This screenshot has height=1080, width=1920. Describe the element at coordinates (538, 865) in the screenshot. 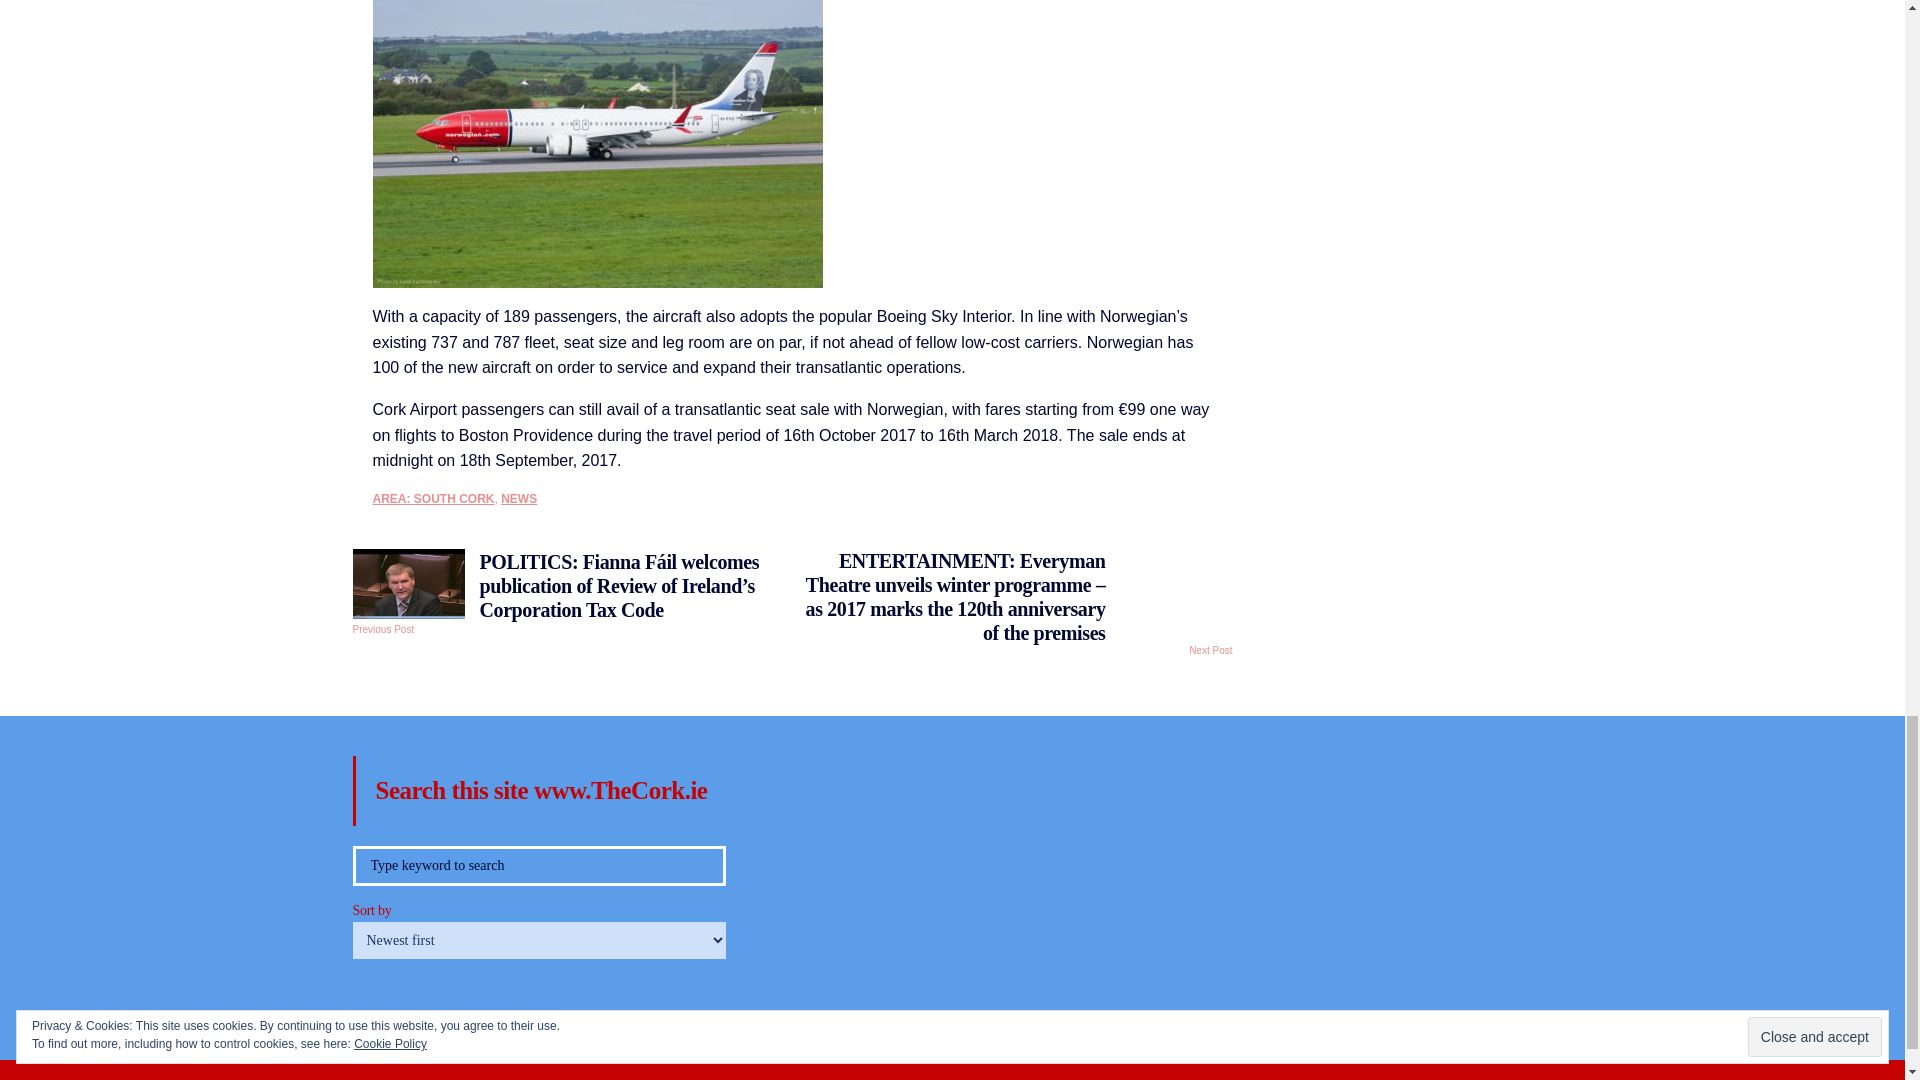

I see `Type keyword to search` at that location.